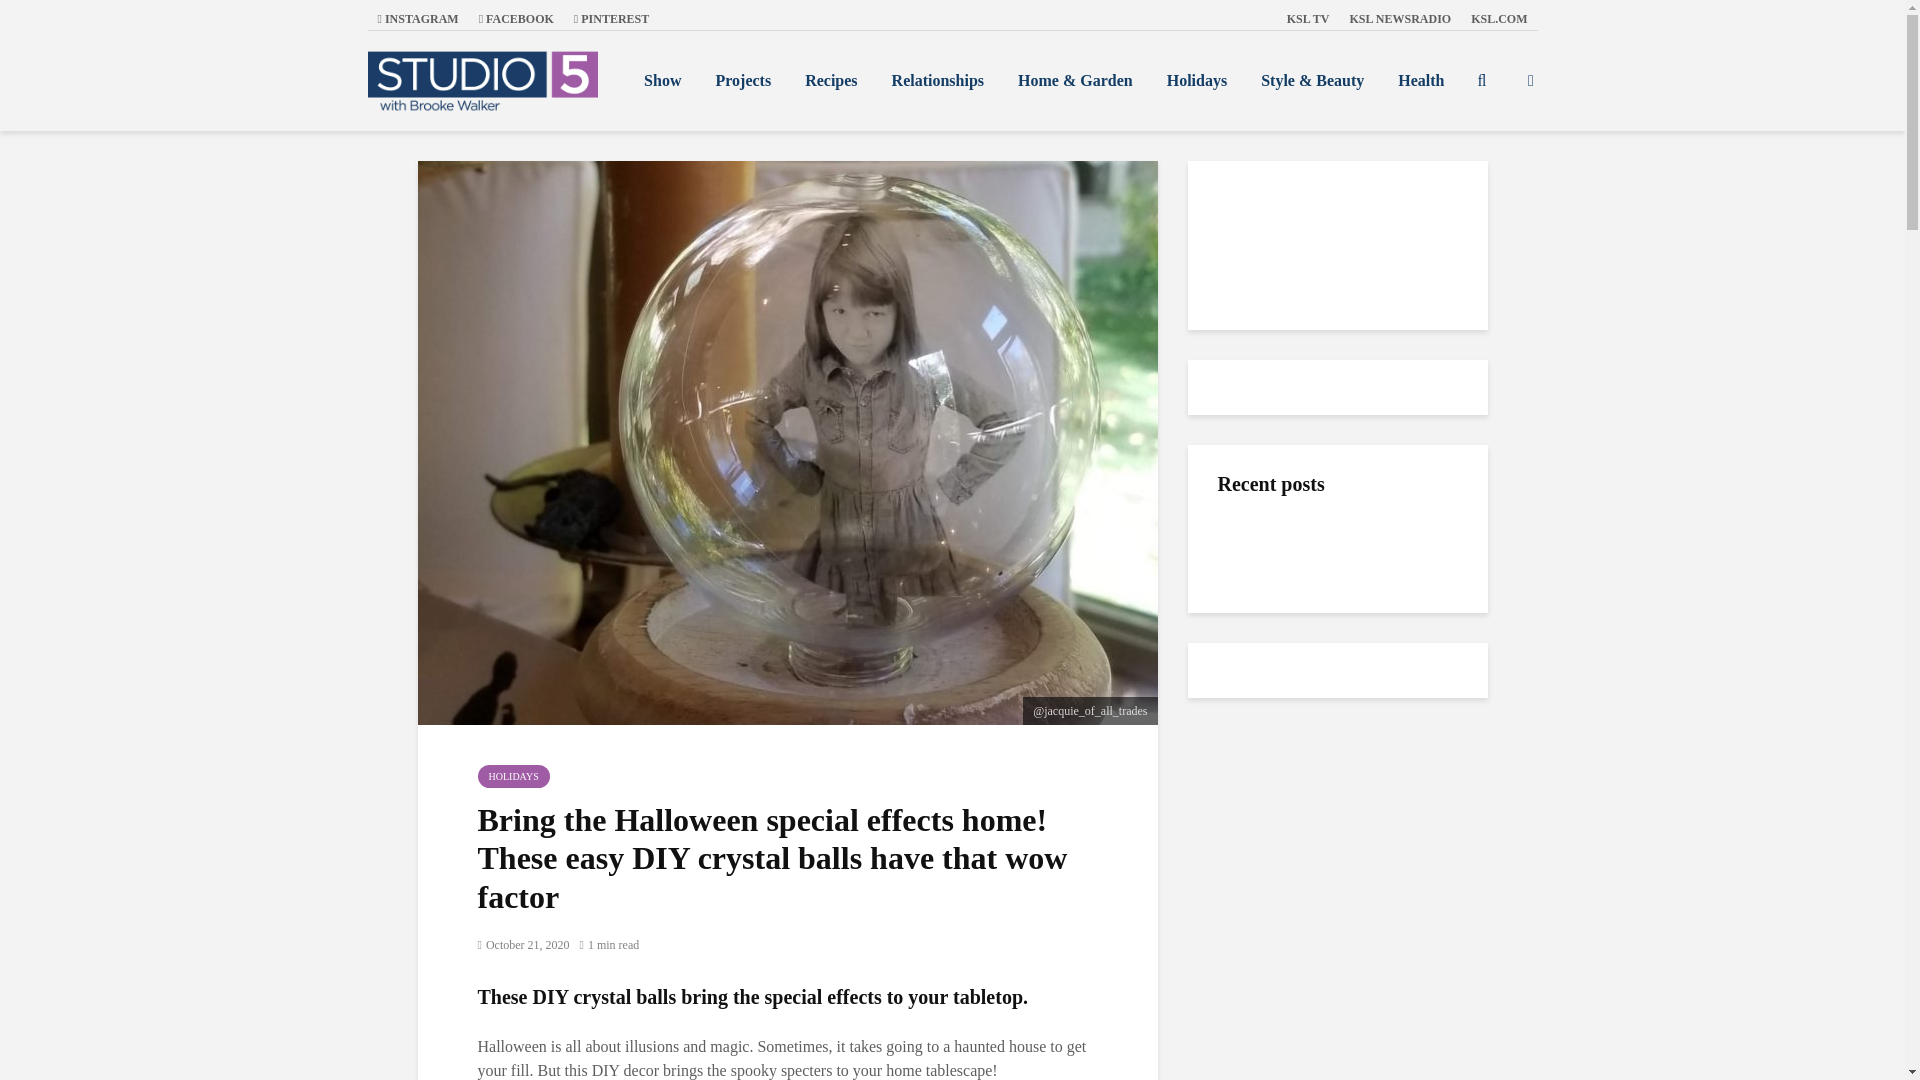 The height and width of the screenshot is (1080, 1920). What do you see at coordinates (514, 776) in the screenshot?
I see `HOLIDAYS` at bounding box center [514, 776].